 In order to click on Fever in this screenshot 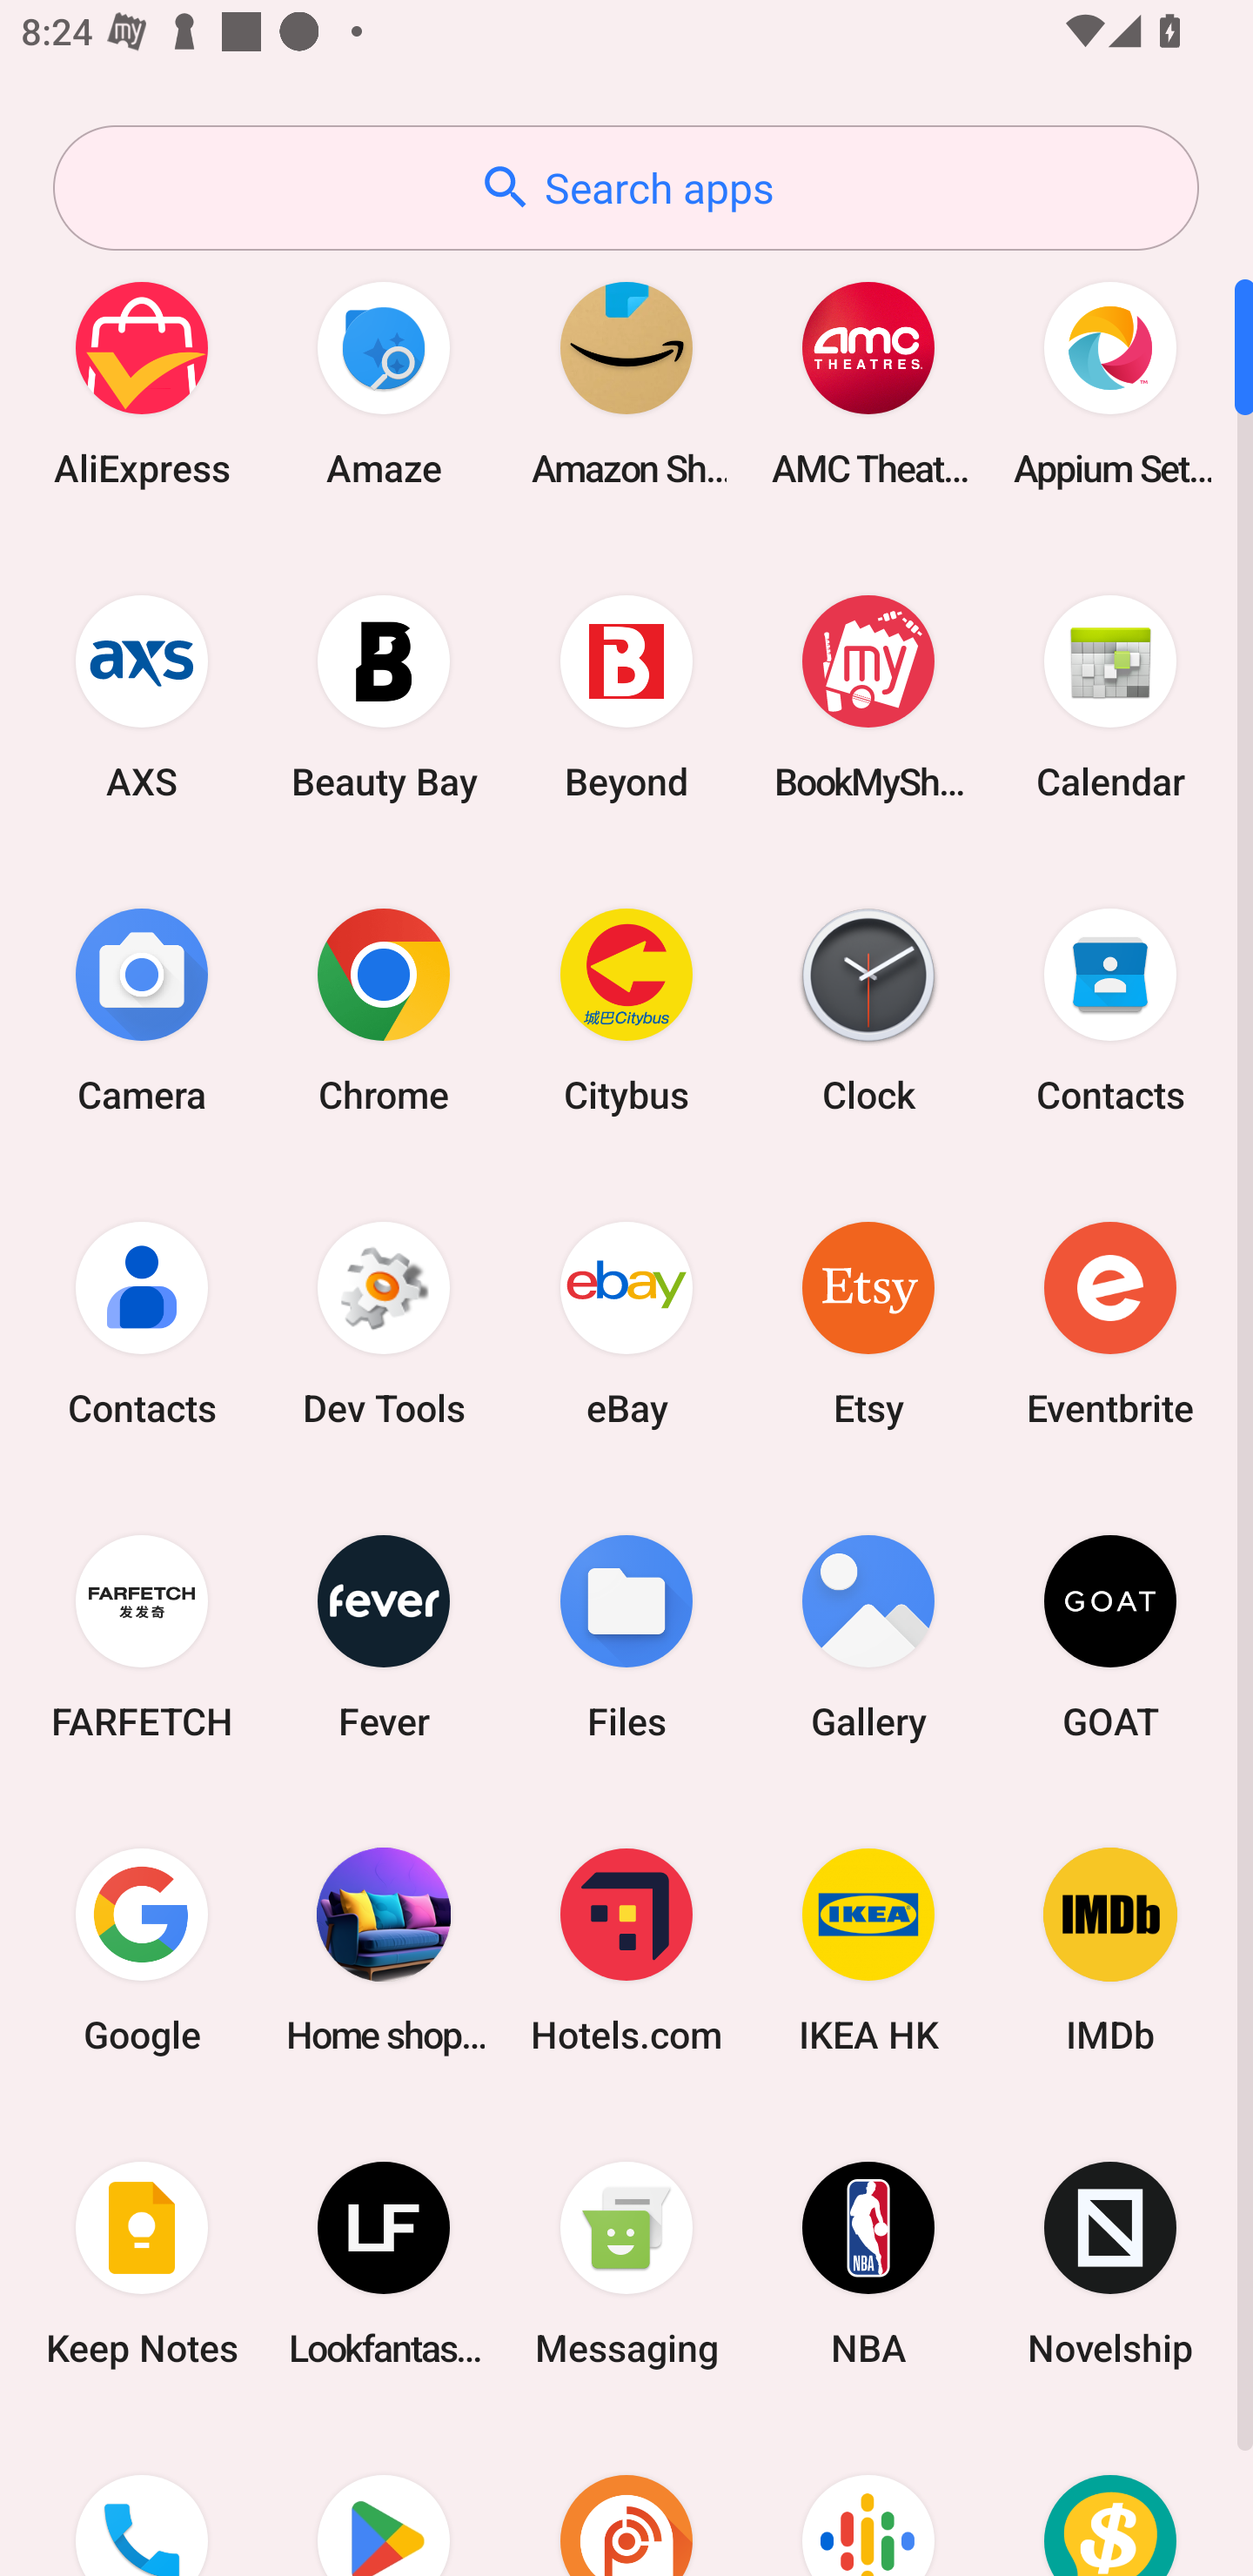, I will do `click(384, 1636)`.